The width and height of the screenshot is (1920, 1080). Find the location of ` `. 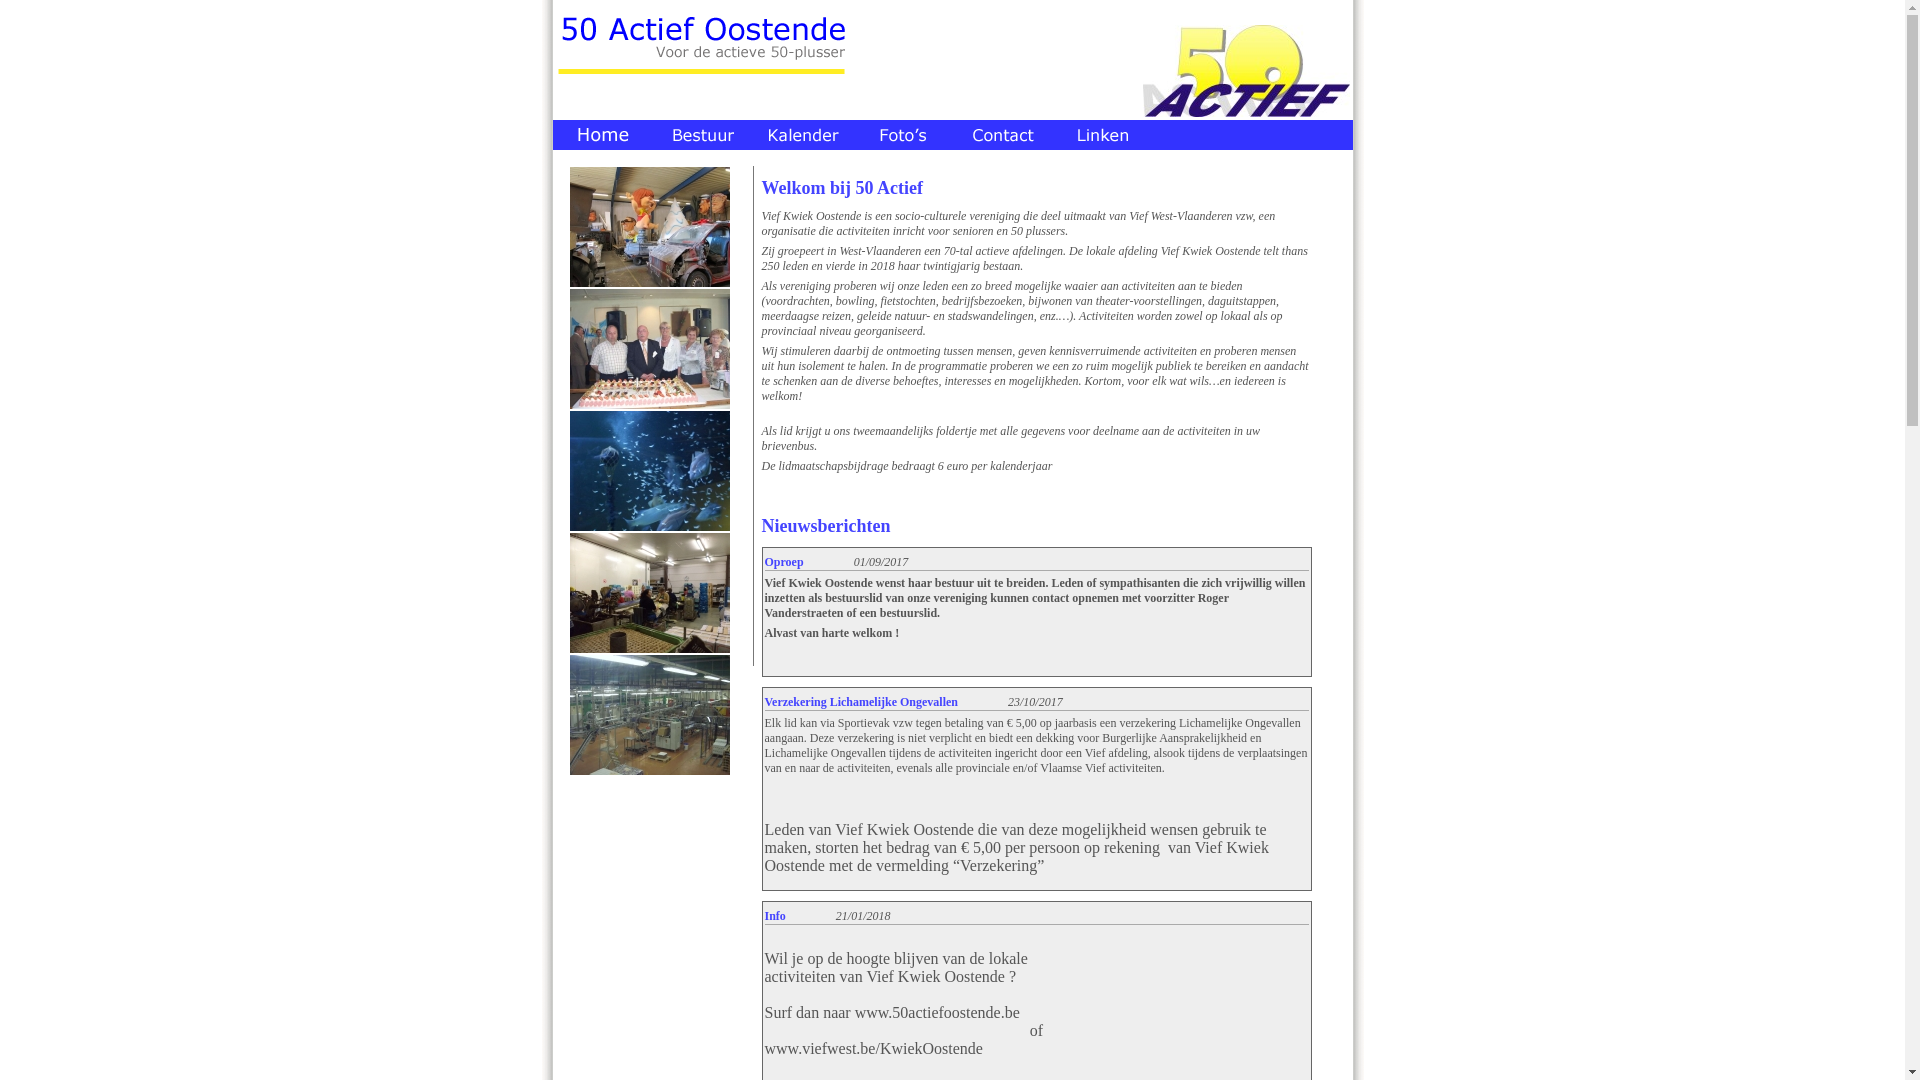

  is located at coordinates (1002, 135).